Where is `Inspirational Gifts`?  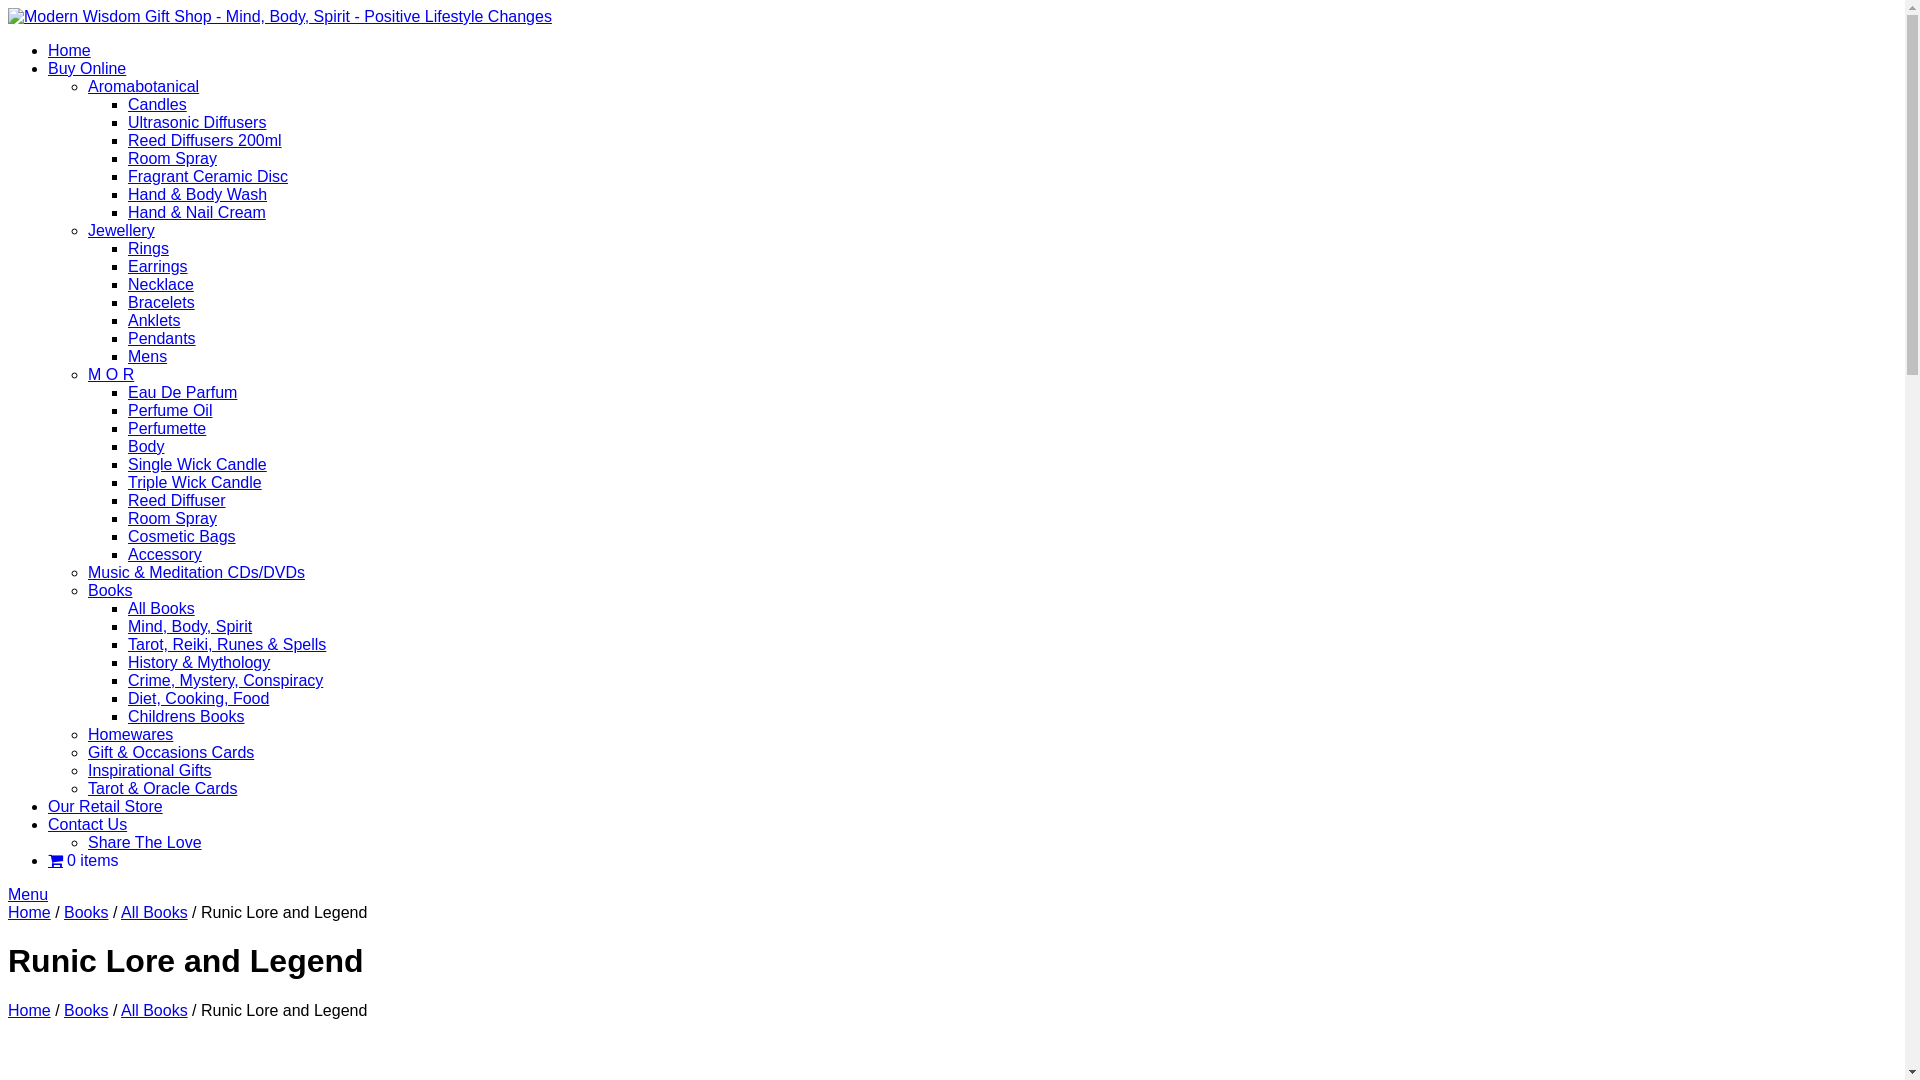 Inspirational Gifts is located at coordinates (150, 770).